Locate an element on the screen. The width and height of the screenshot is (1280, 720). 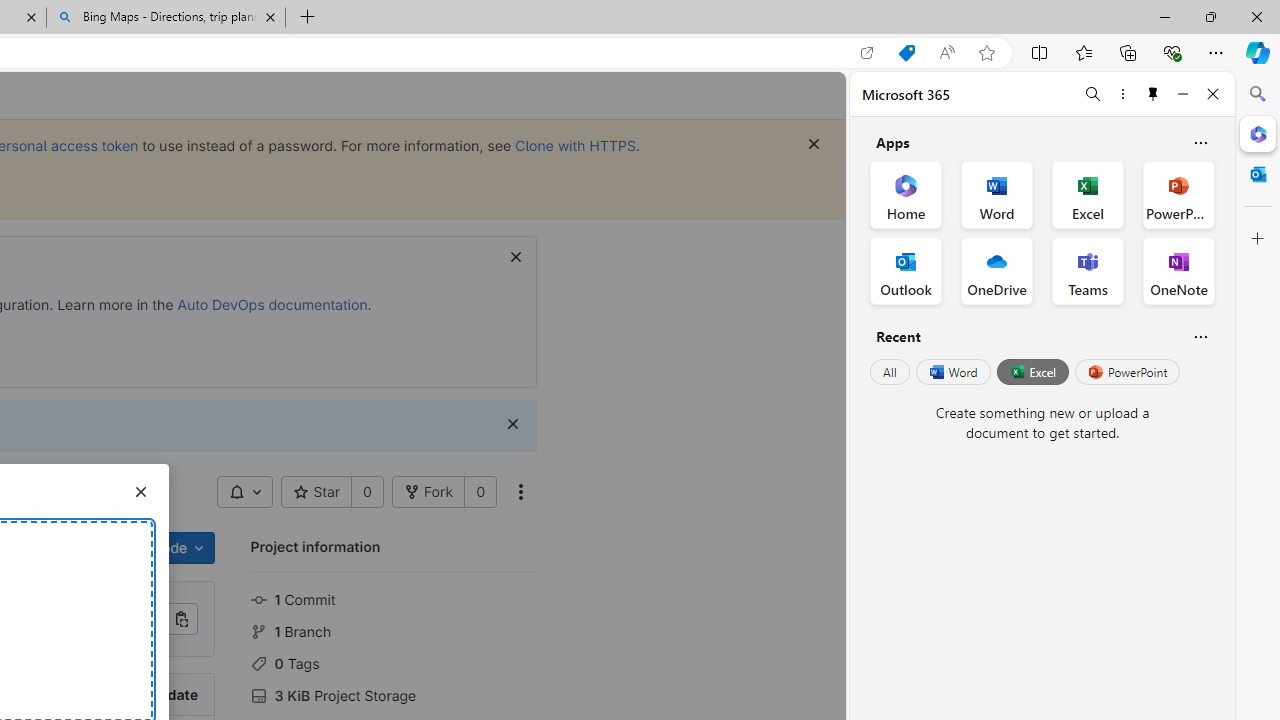
PowerPoint is located at coordinates (1127, 372).